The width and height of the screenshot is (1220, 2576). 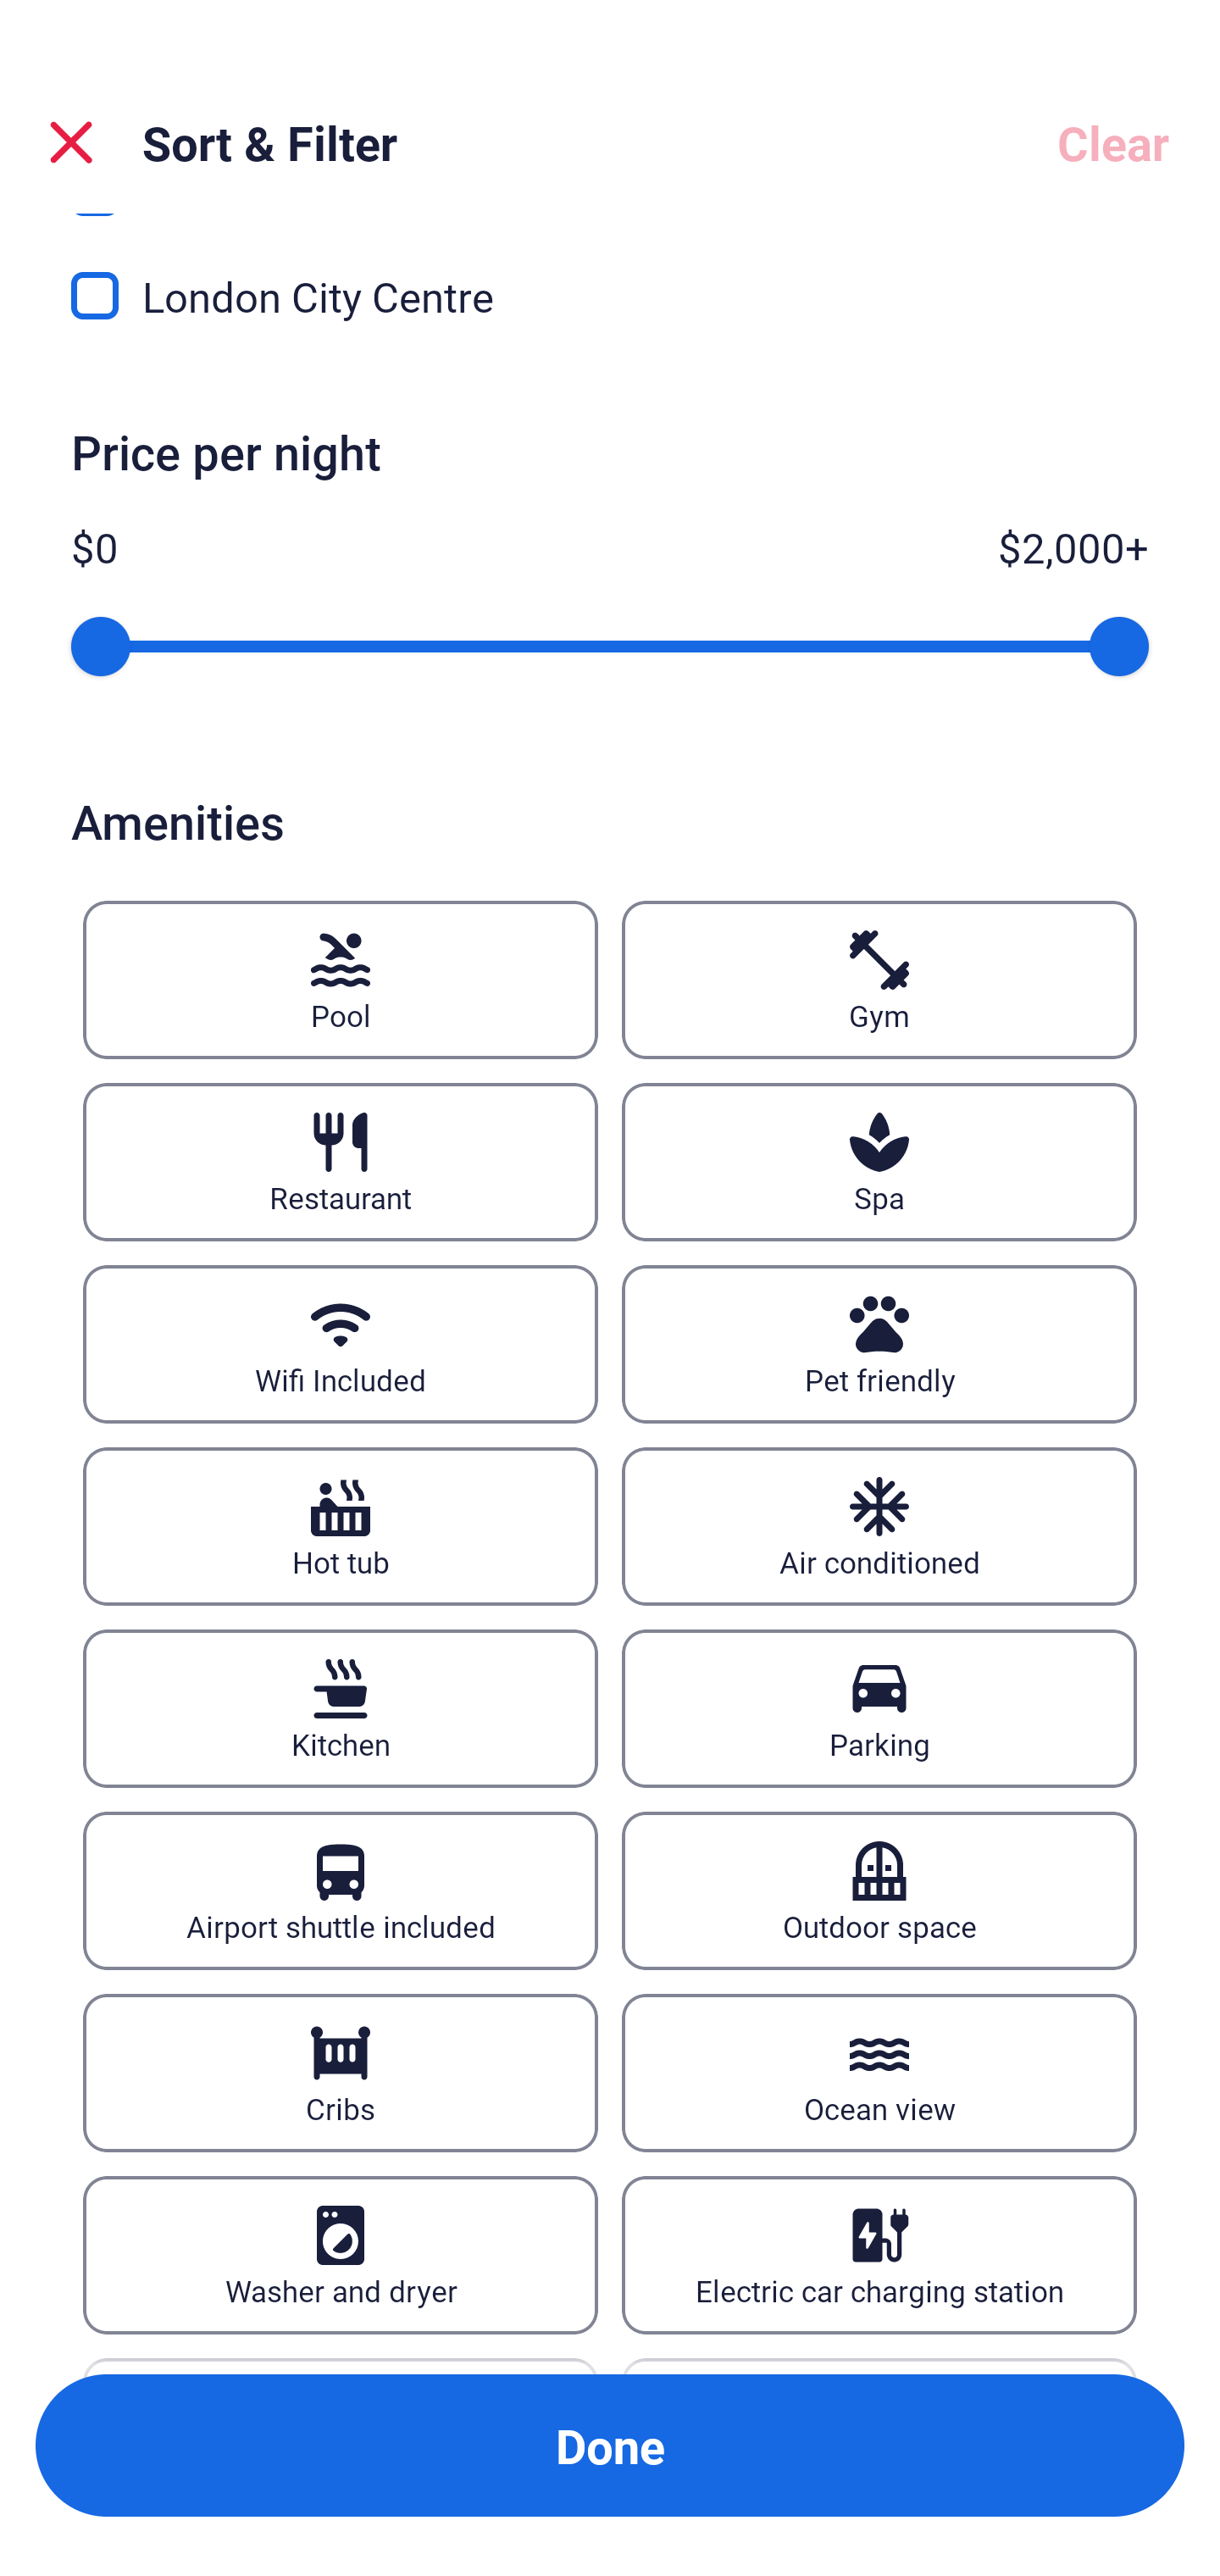 I want to click on Air conditioned, so click(x=879, y=1525).